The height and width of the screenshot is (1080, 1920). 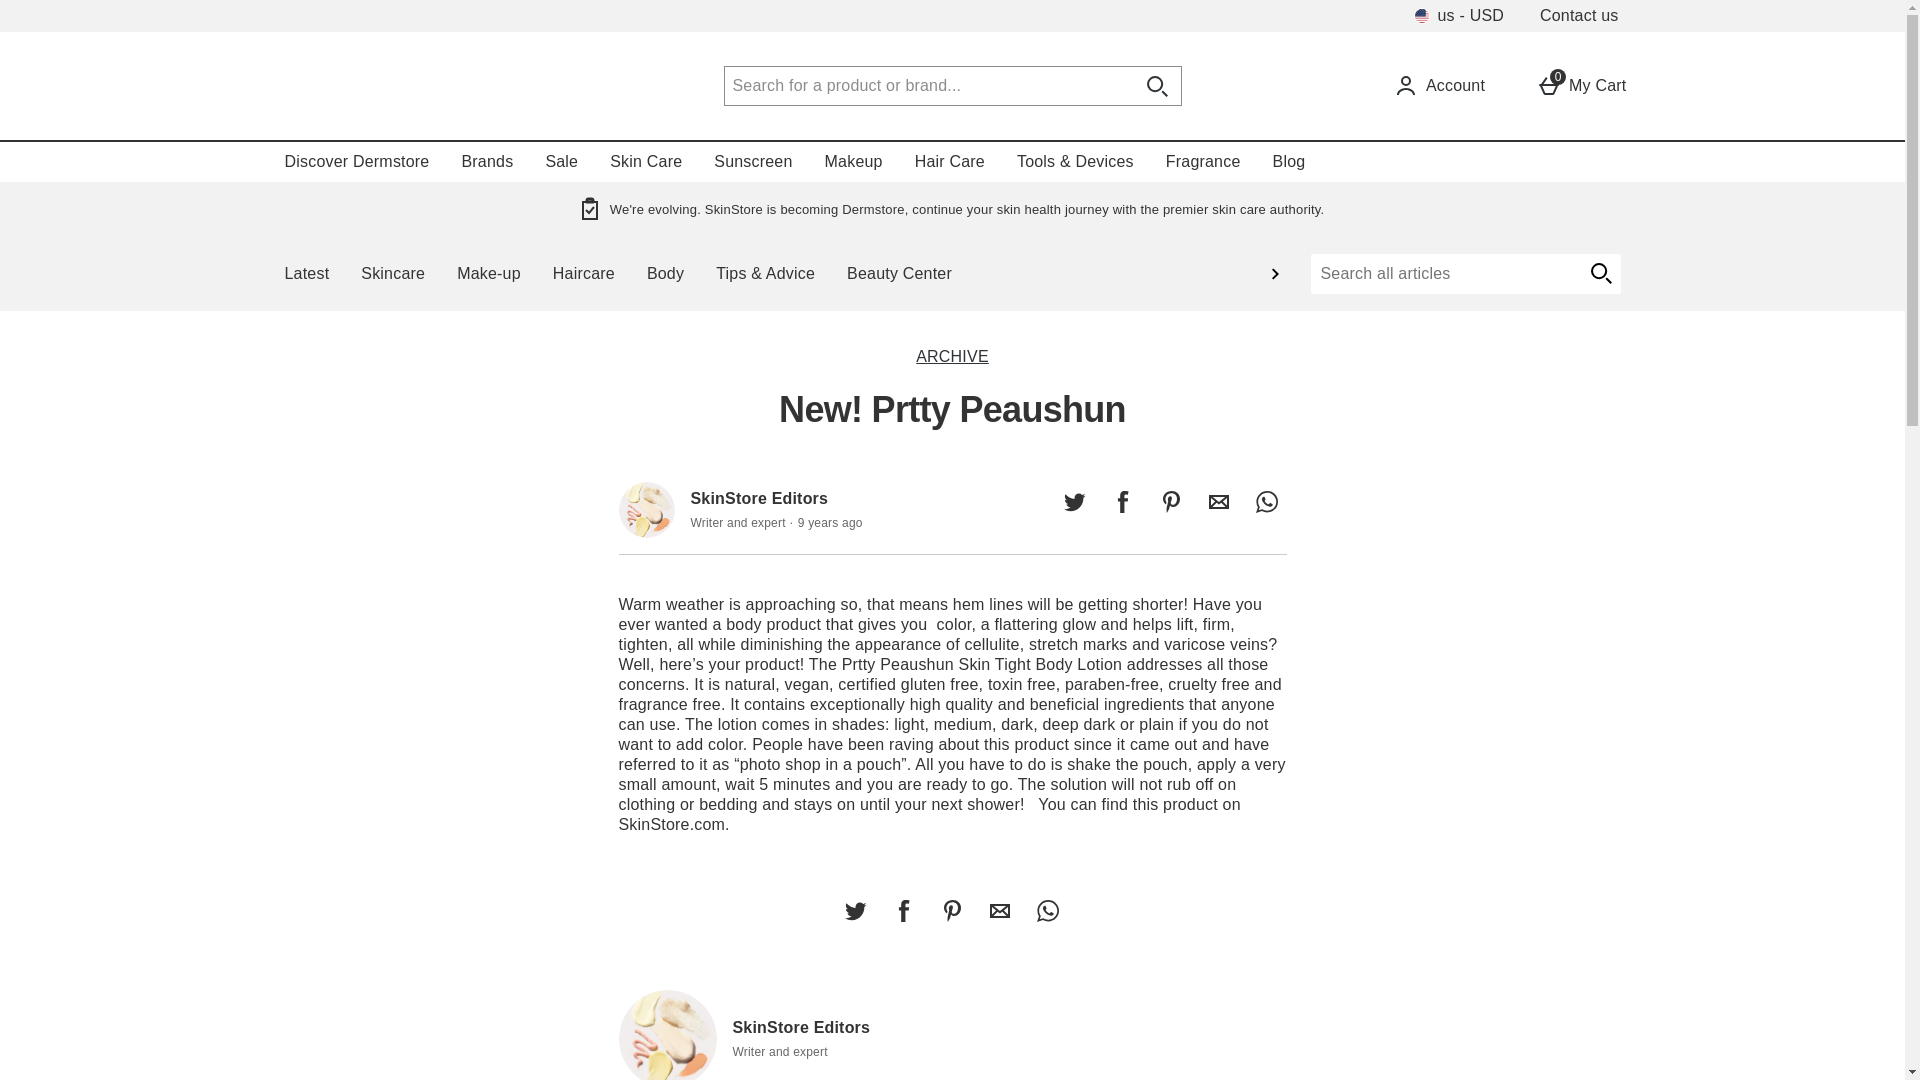 I want to click on Search Articles, so click(x=1444, y=273).